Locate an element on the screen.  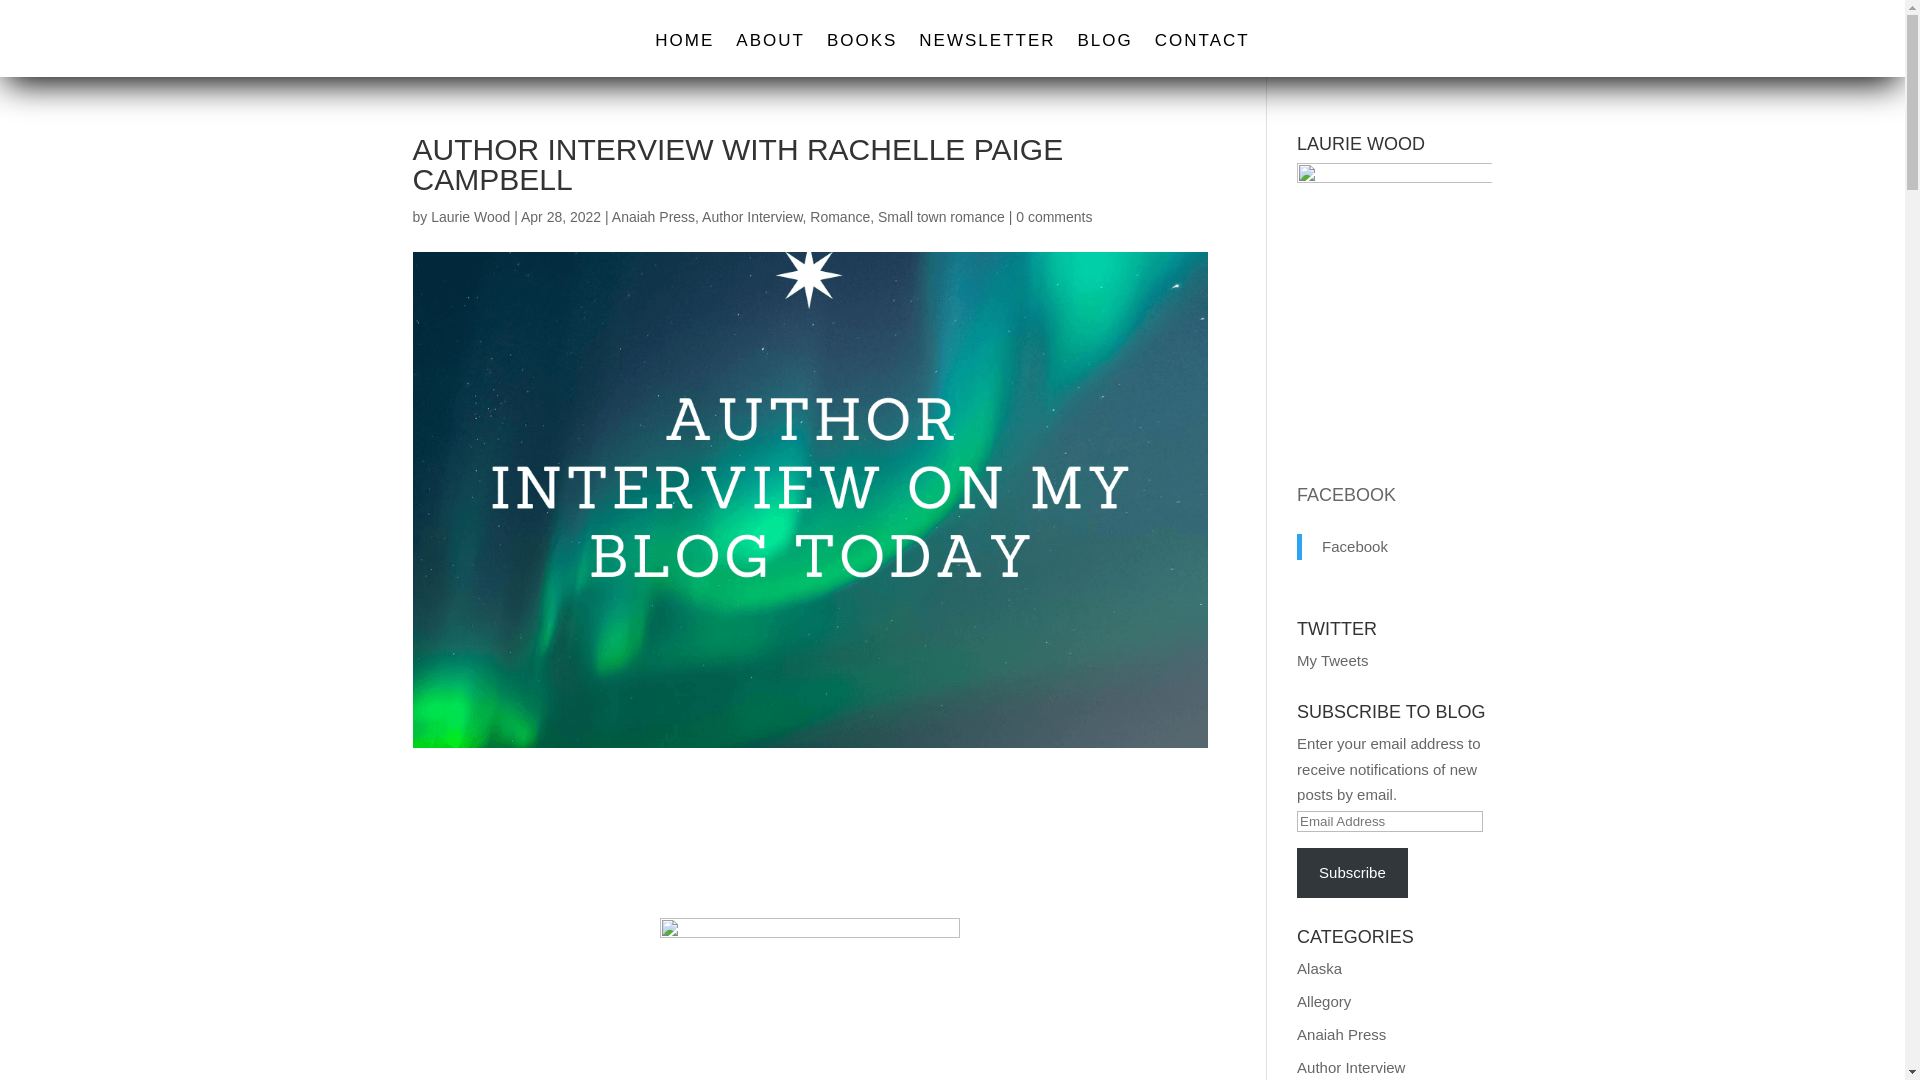
Author Interview is located at coordinates (752, 216).